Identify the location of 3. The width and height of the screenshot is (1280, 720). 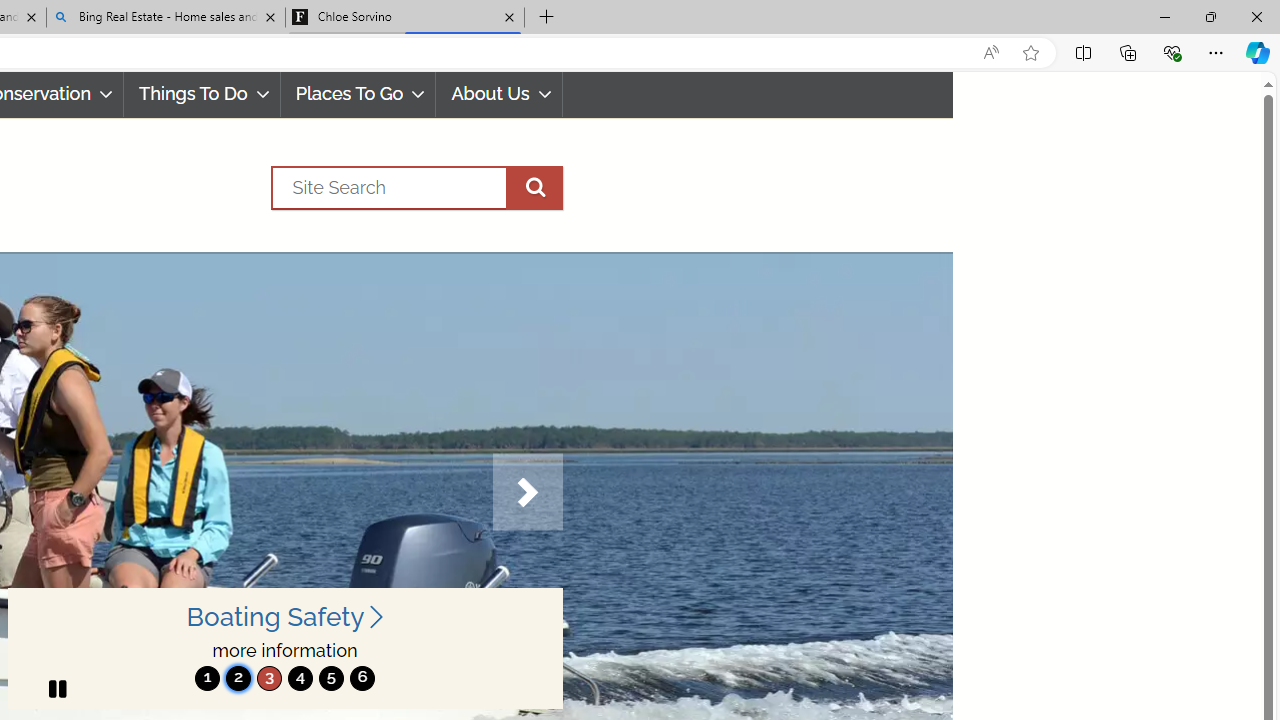
(269, 678).